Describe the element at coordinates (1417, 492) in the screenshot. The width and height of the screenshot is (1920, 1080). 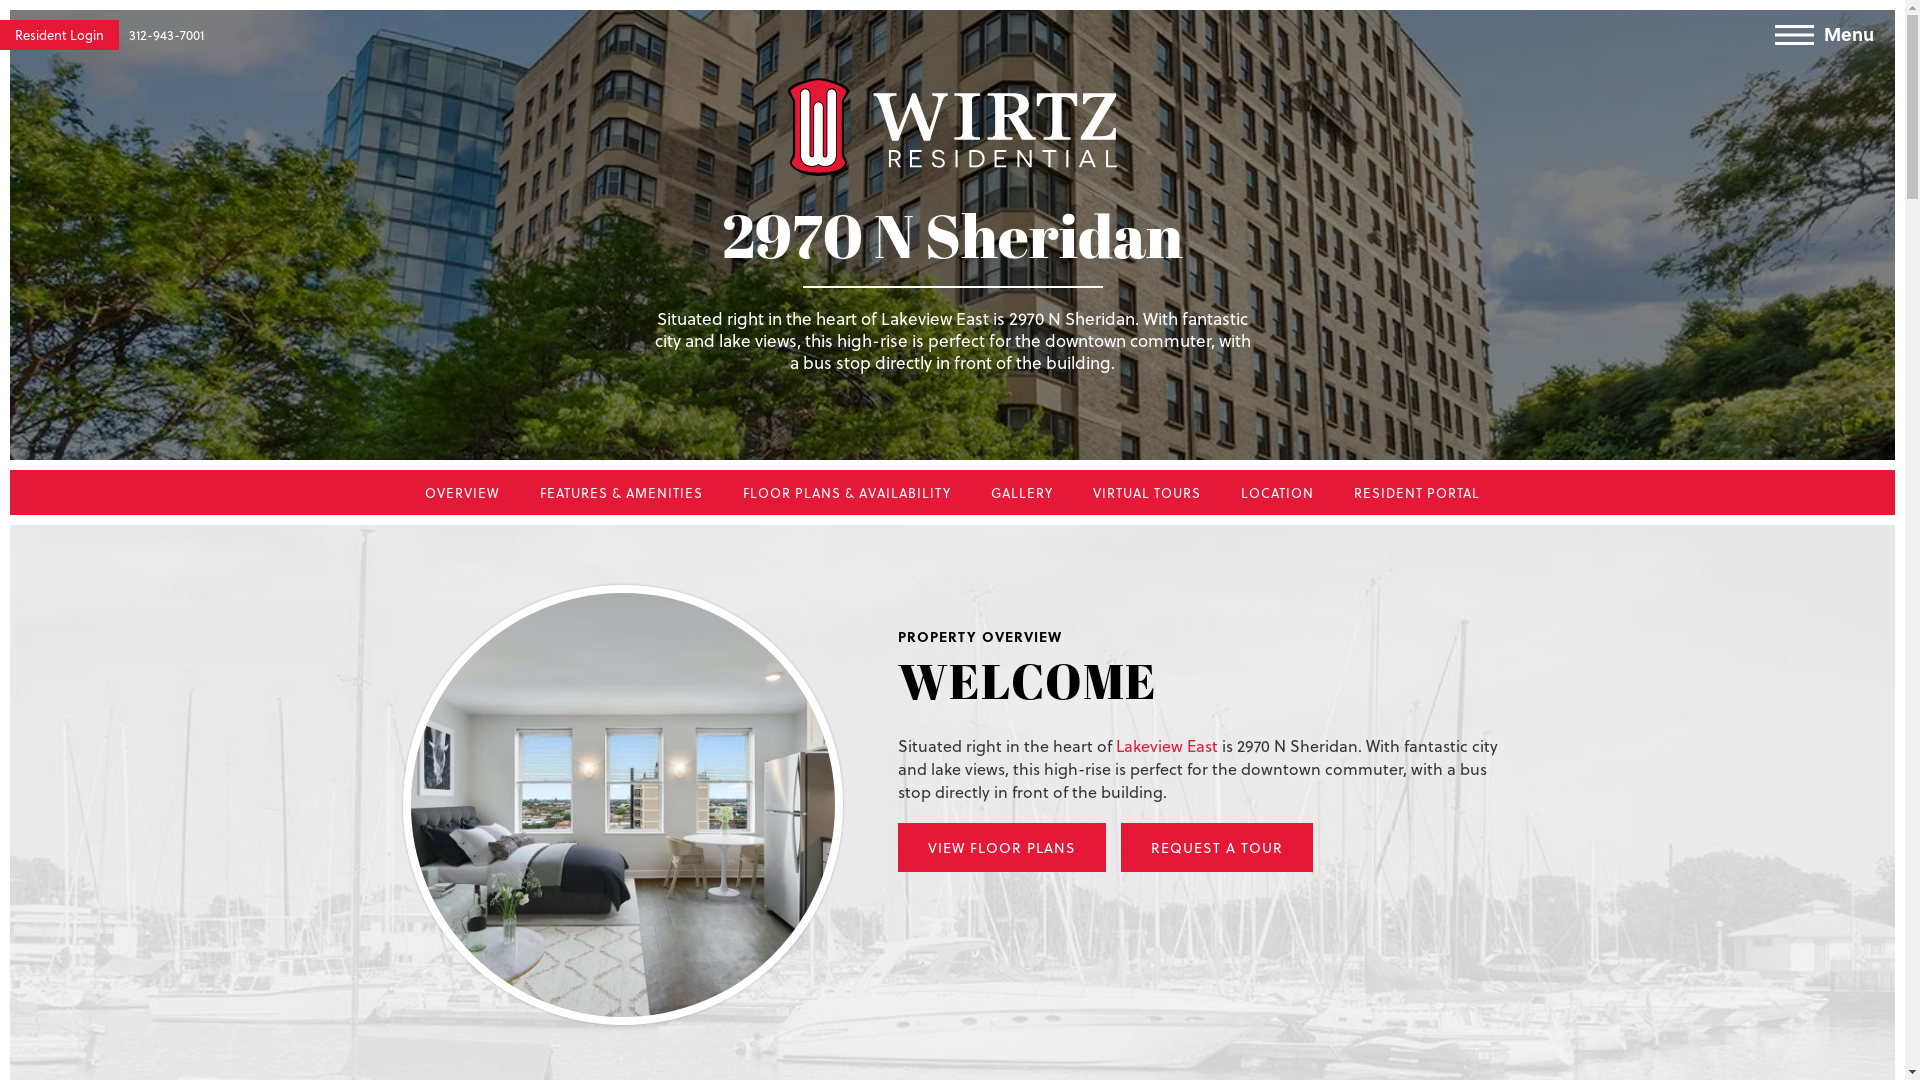
I see `RESIDENT PORTAL` at that location.